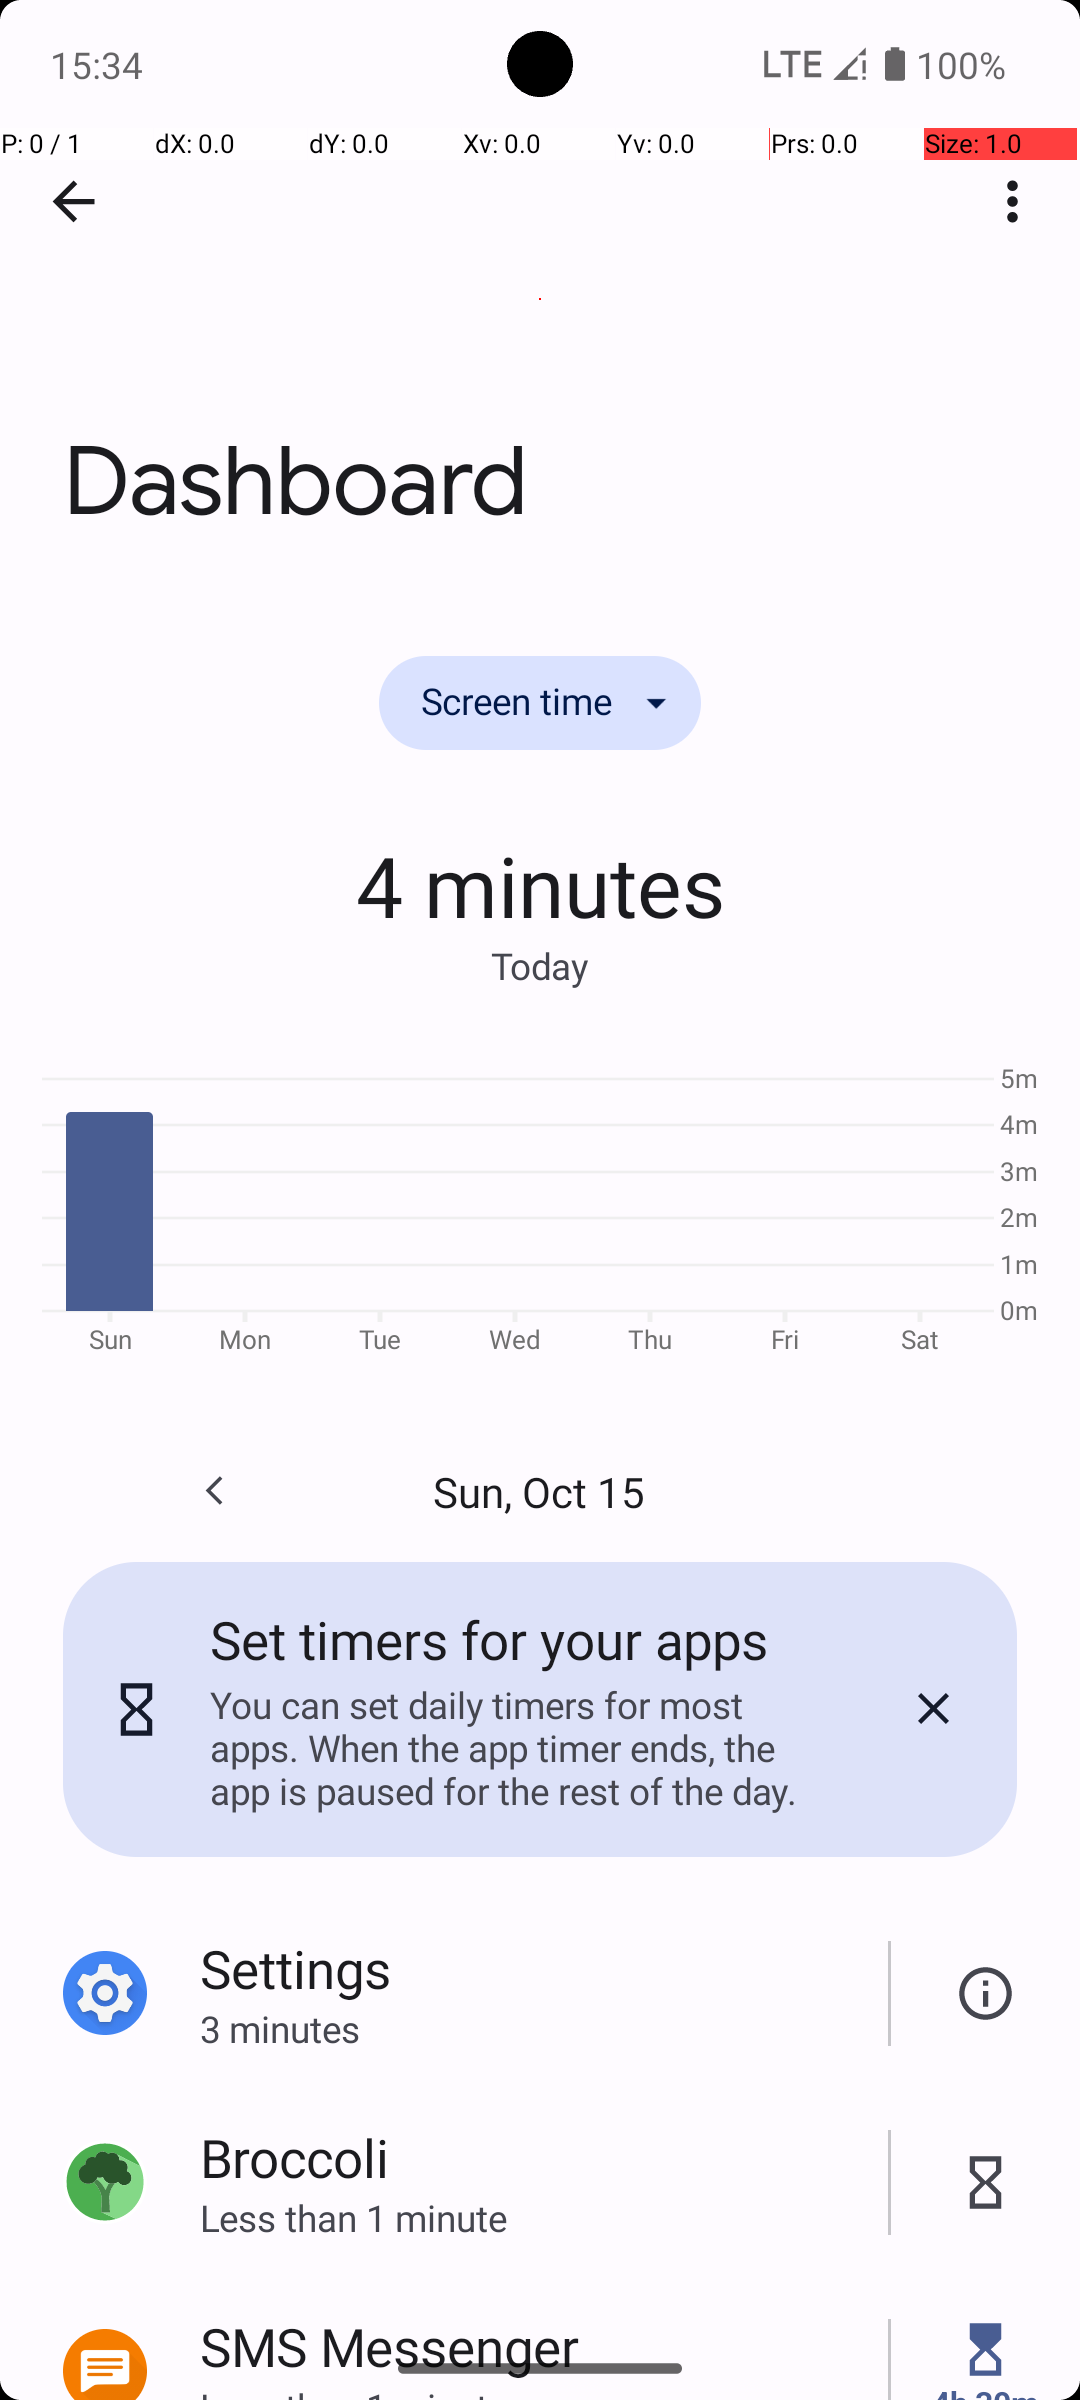 The width and height of the screenshot is (1080, 2400). What do you see at coordinates (214, 1491) in the screenshot?
I see `Go to the previous day` at bounding box center [214, 1491].